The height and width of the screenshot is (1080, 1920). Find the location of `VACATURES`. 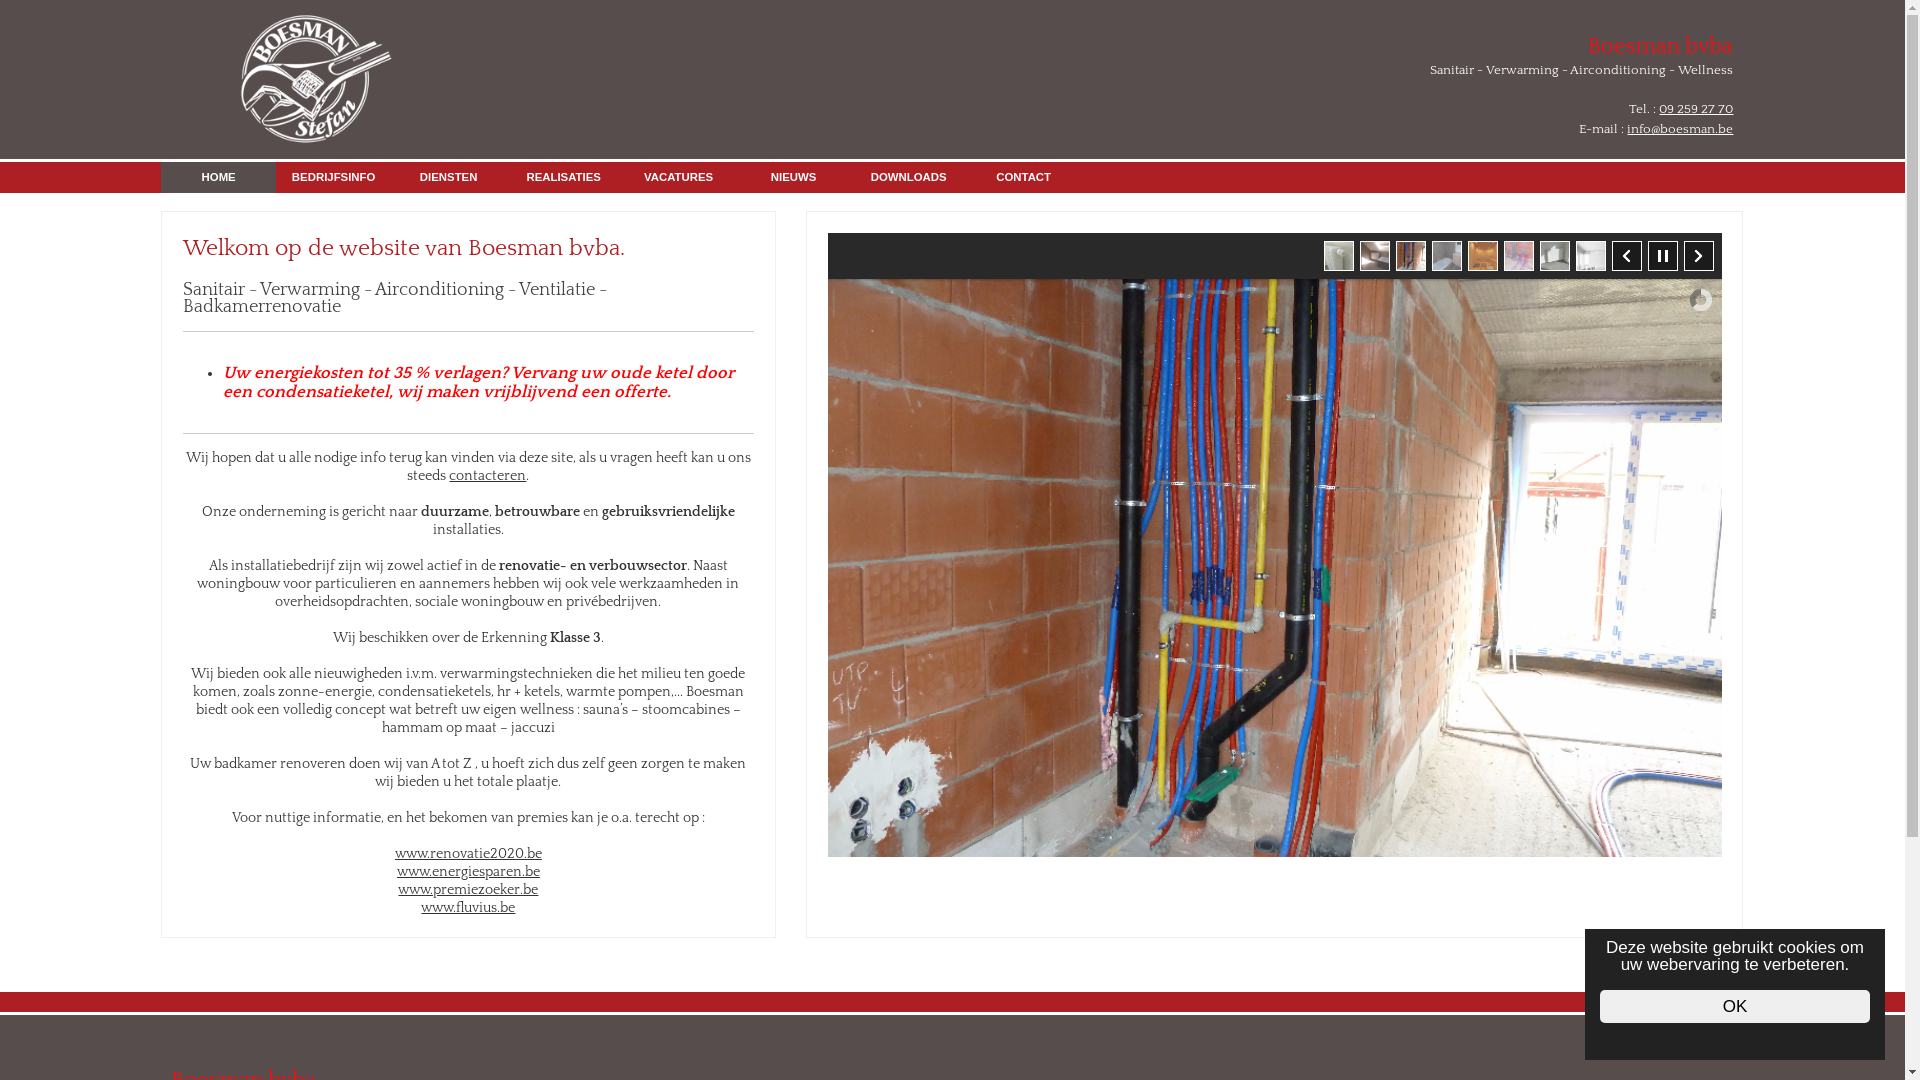

VACATURES is located at coordinates (678, 178).